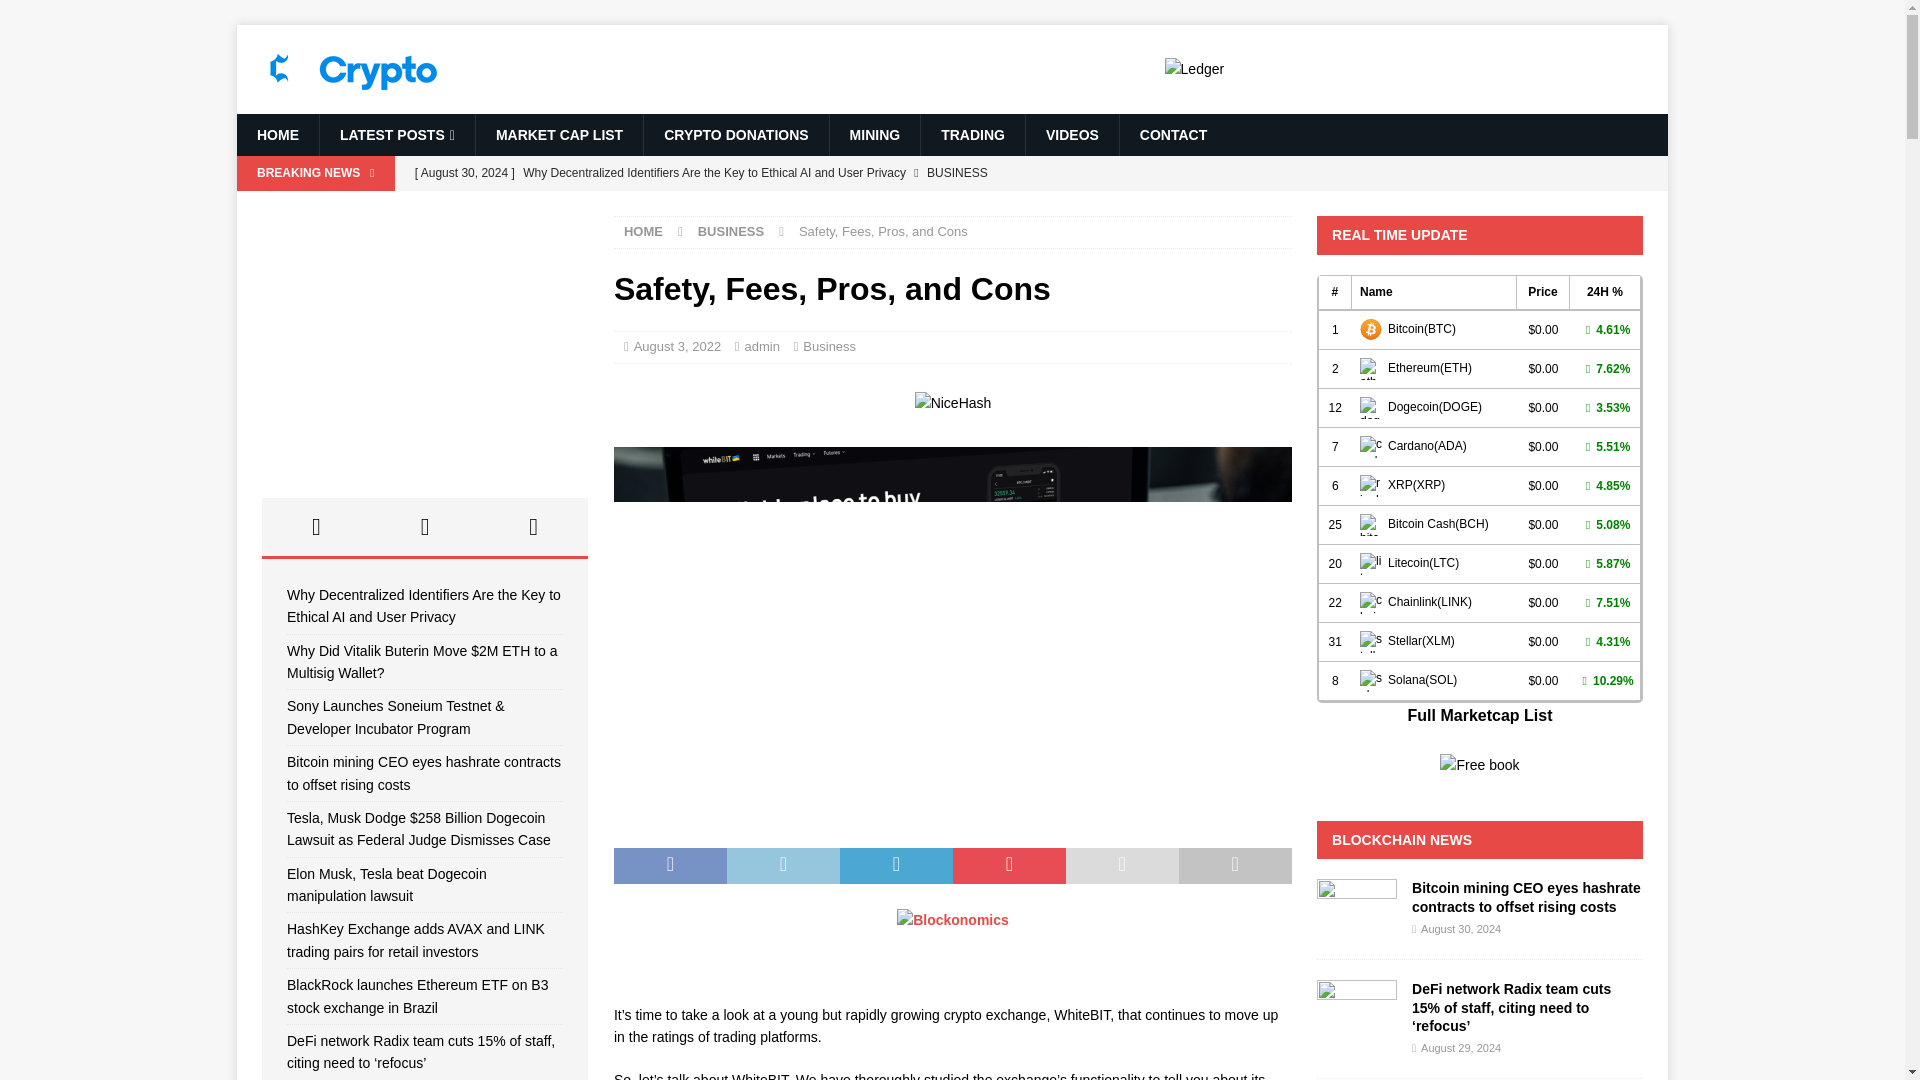  Describe the element at coordinates (829, 346) in the screenshot. I see `Business` at that location.